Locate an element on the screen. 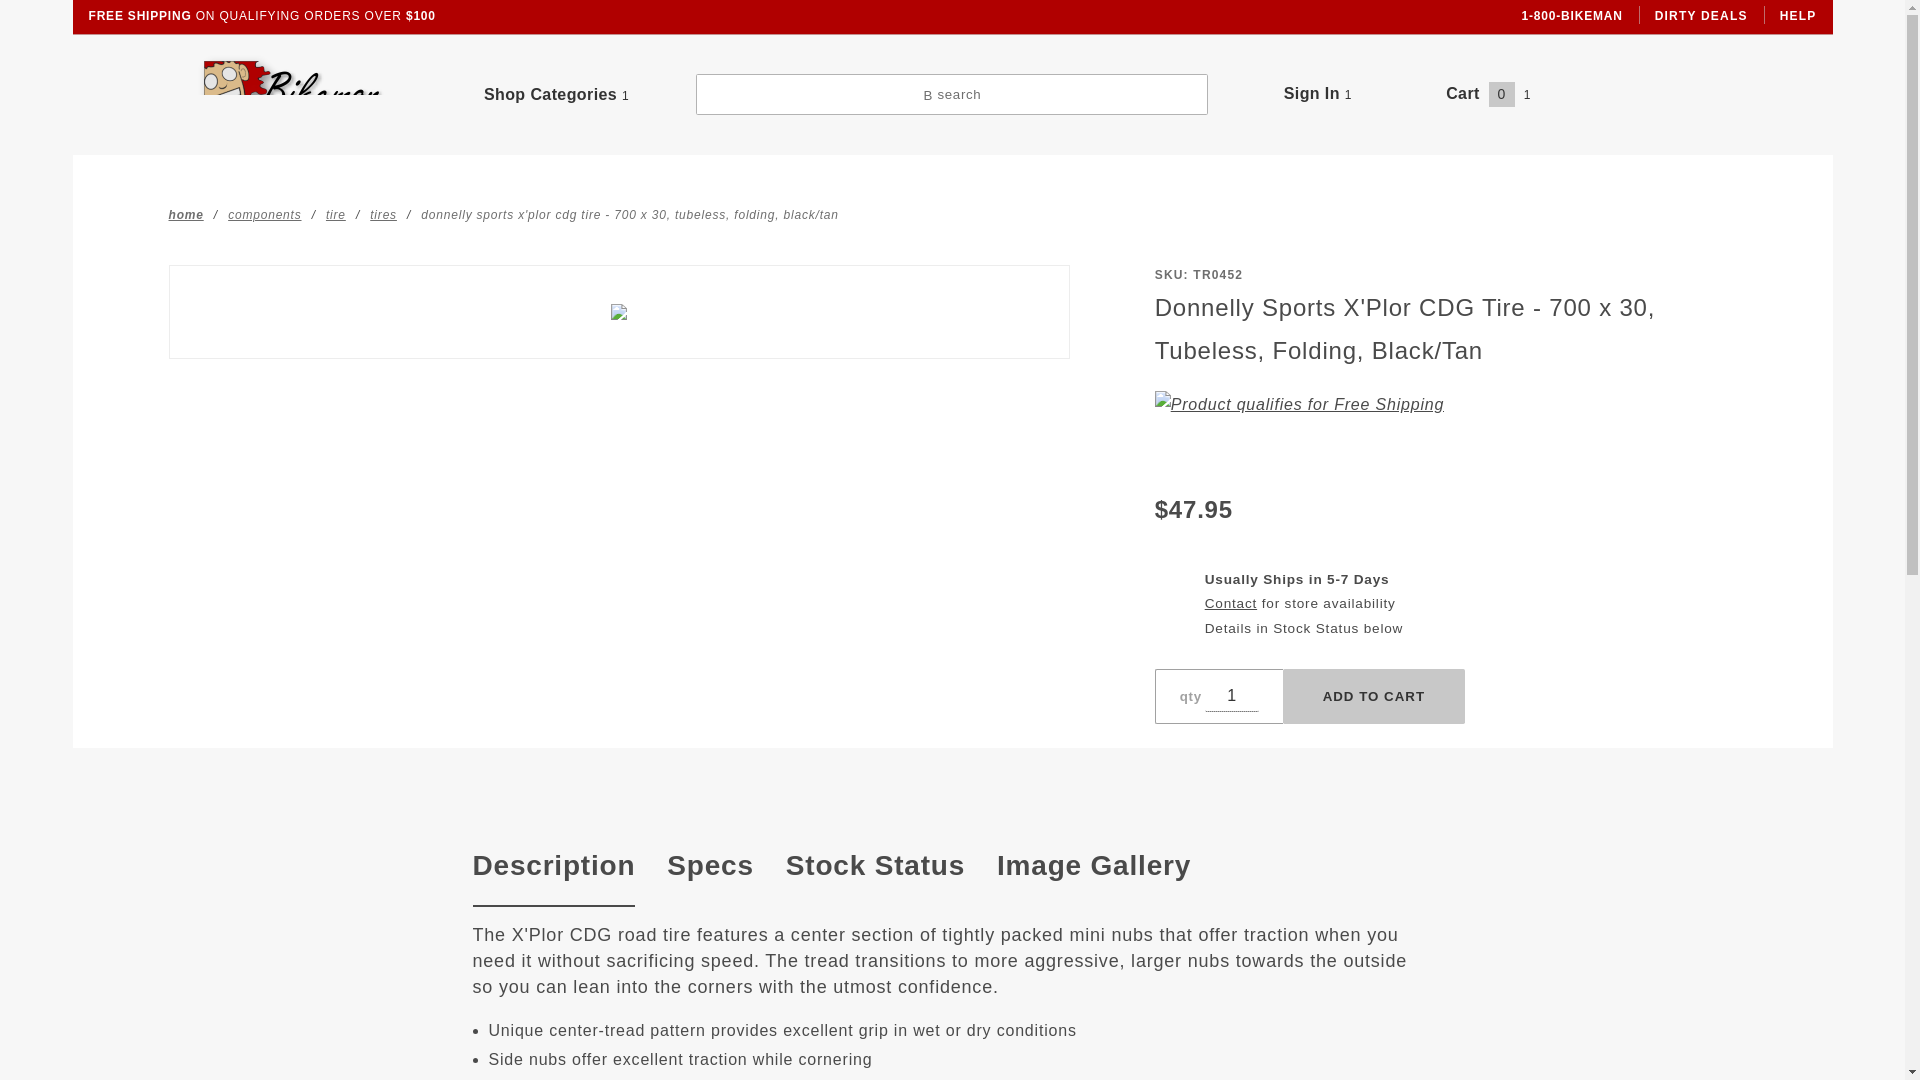  Bikeman is located at coordinates (291, 93).